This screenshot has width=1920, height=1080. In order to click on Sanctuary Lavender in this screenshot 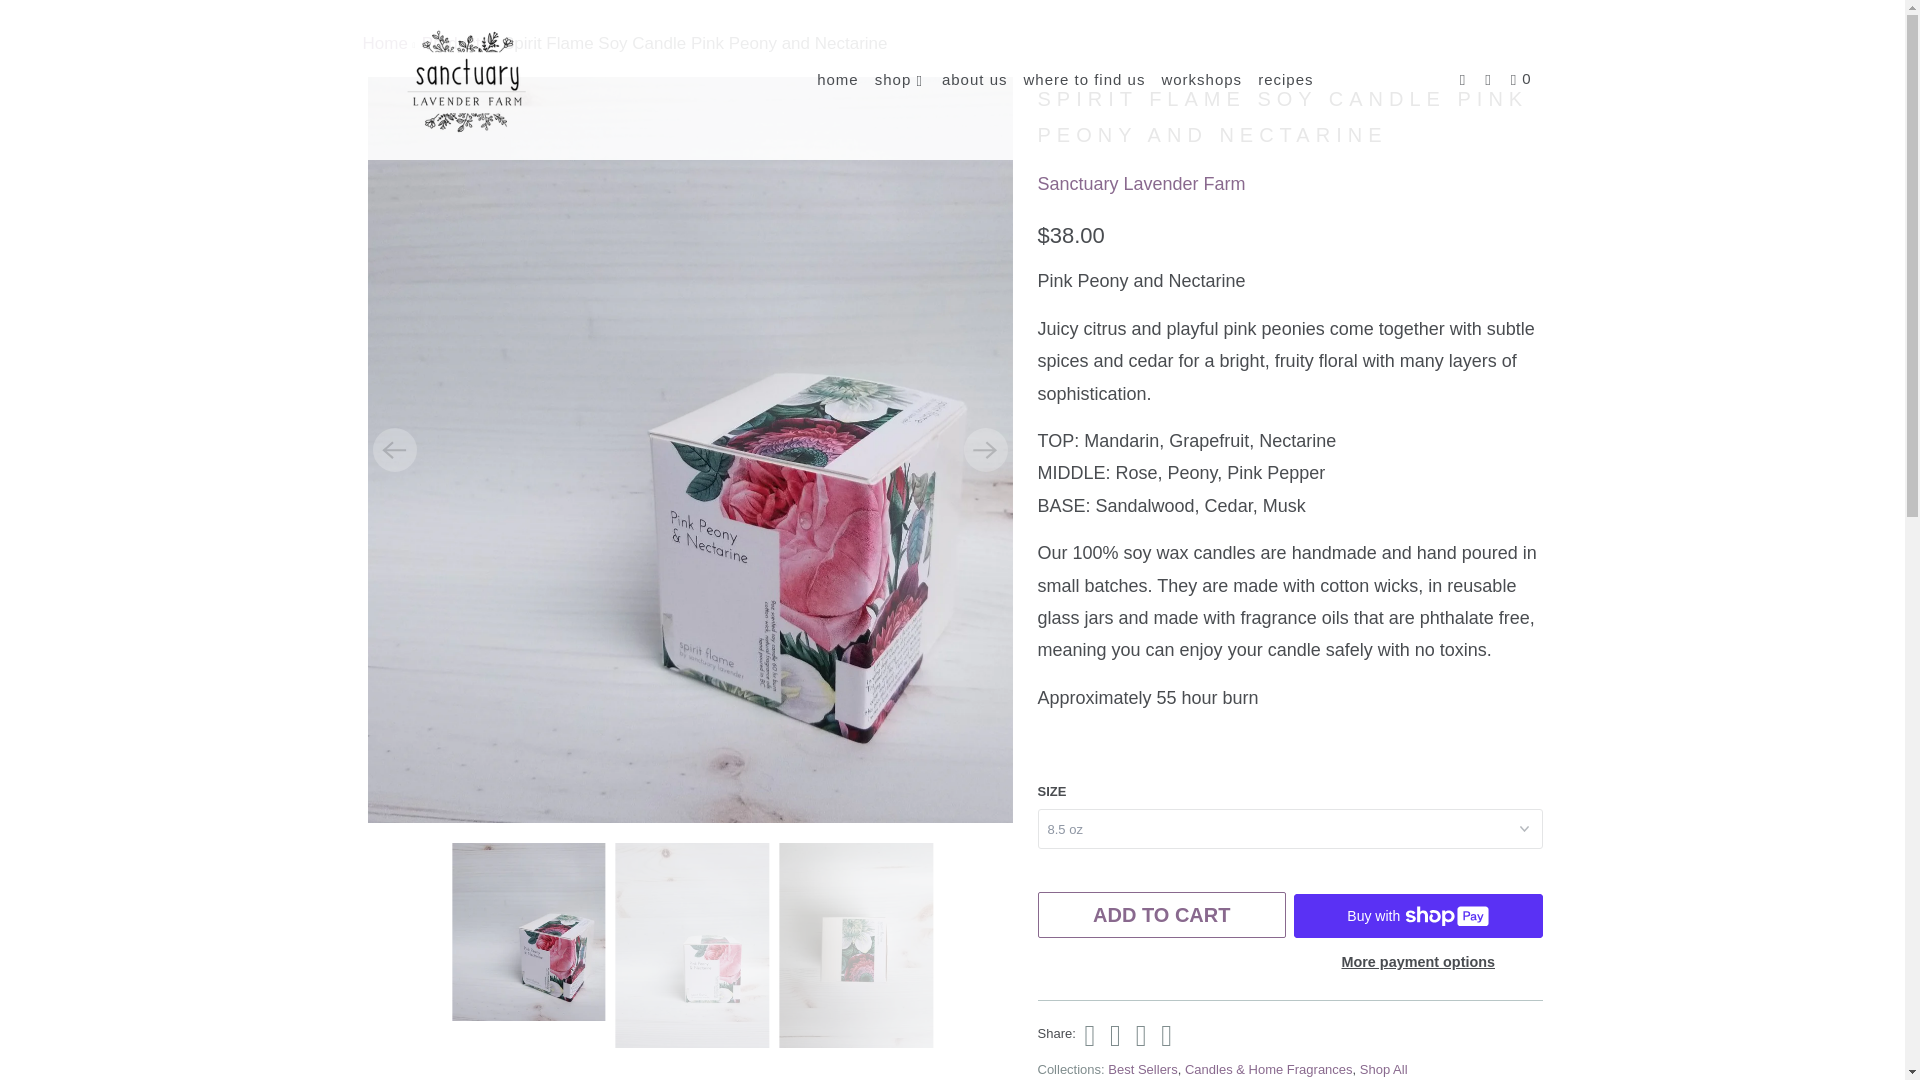, I will do `click(464, 80)`.